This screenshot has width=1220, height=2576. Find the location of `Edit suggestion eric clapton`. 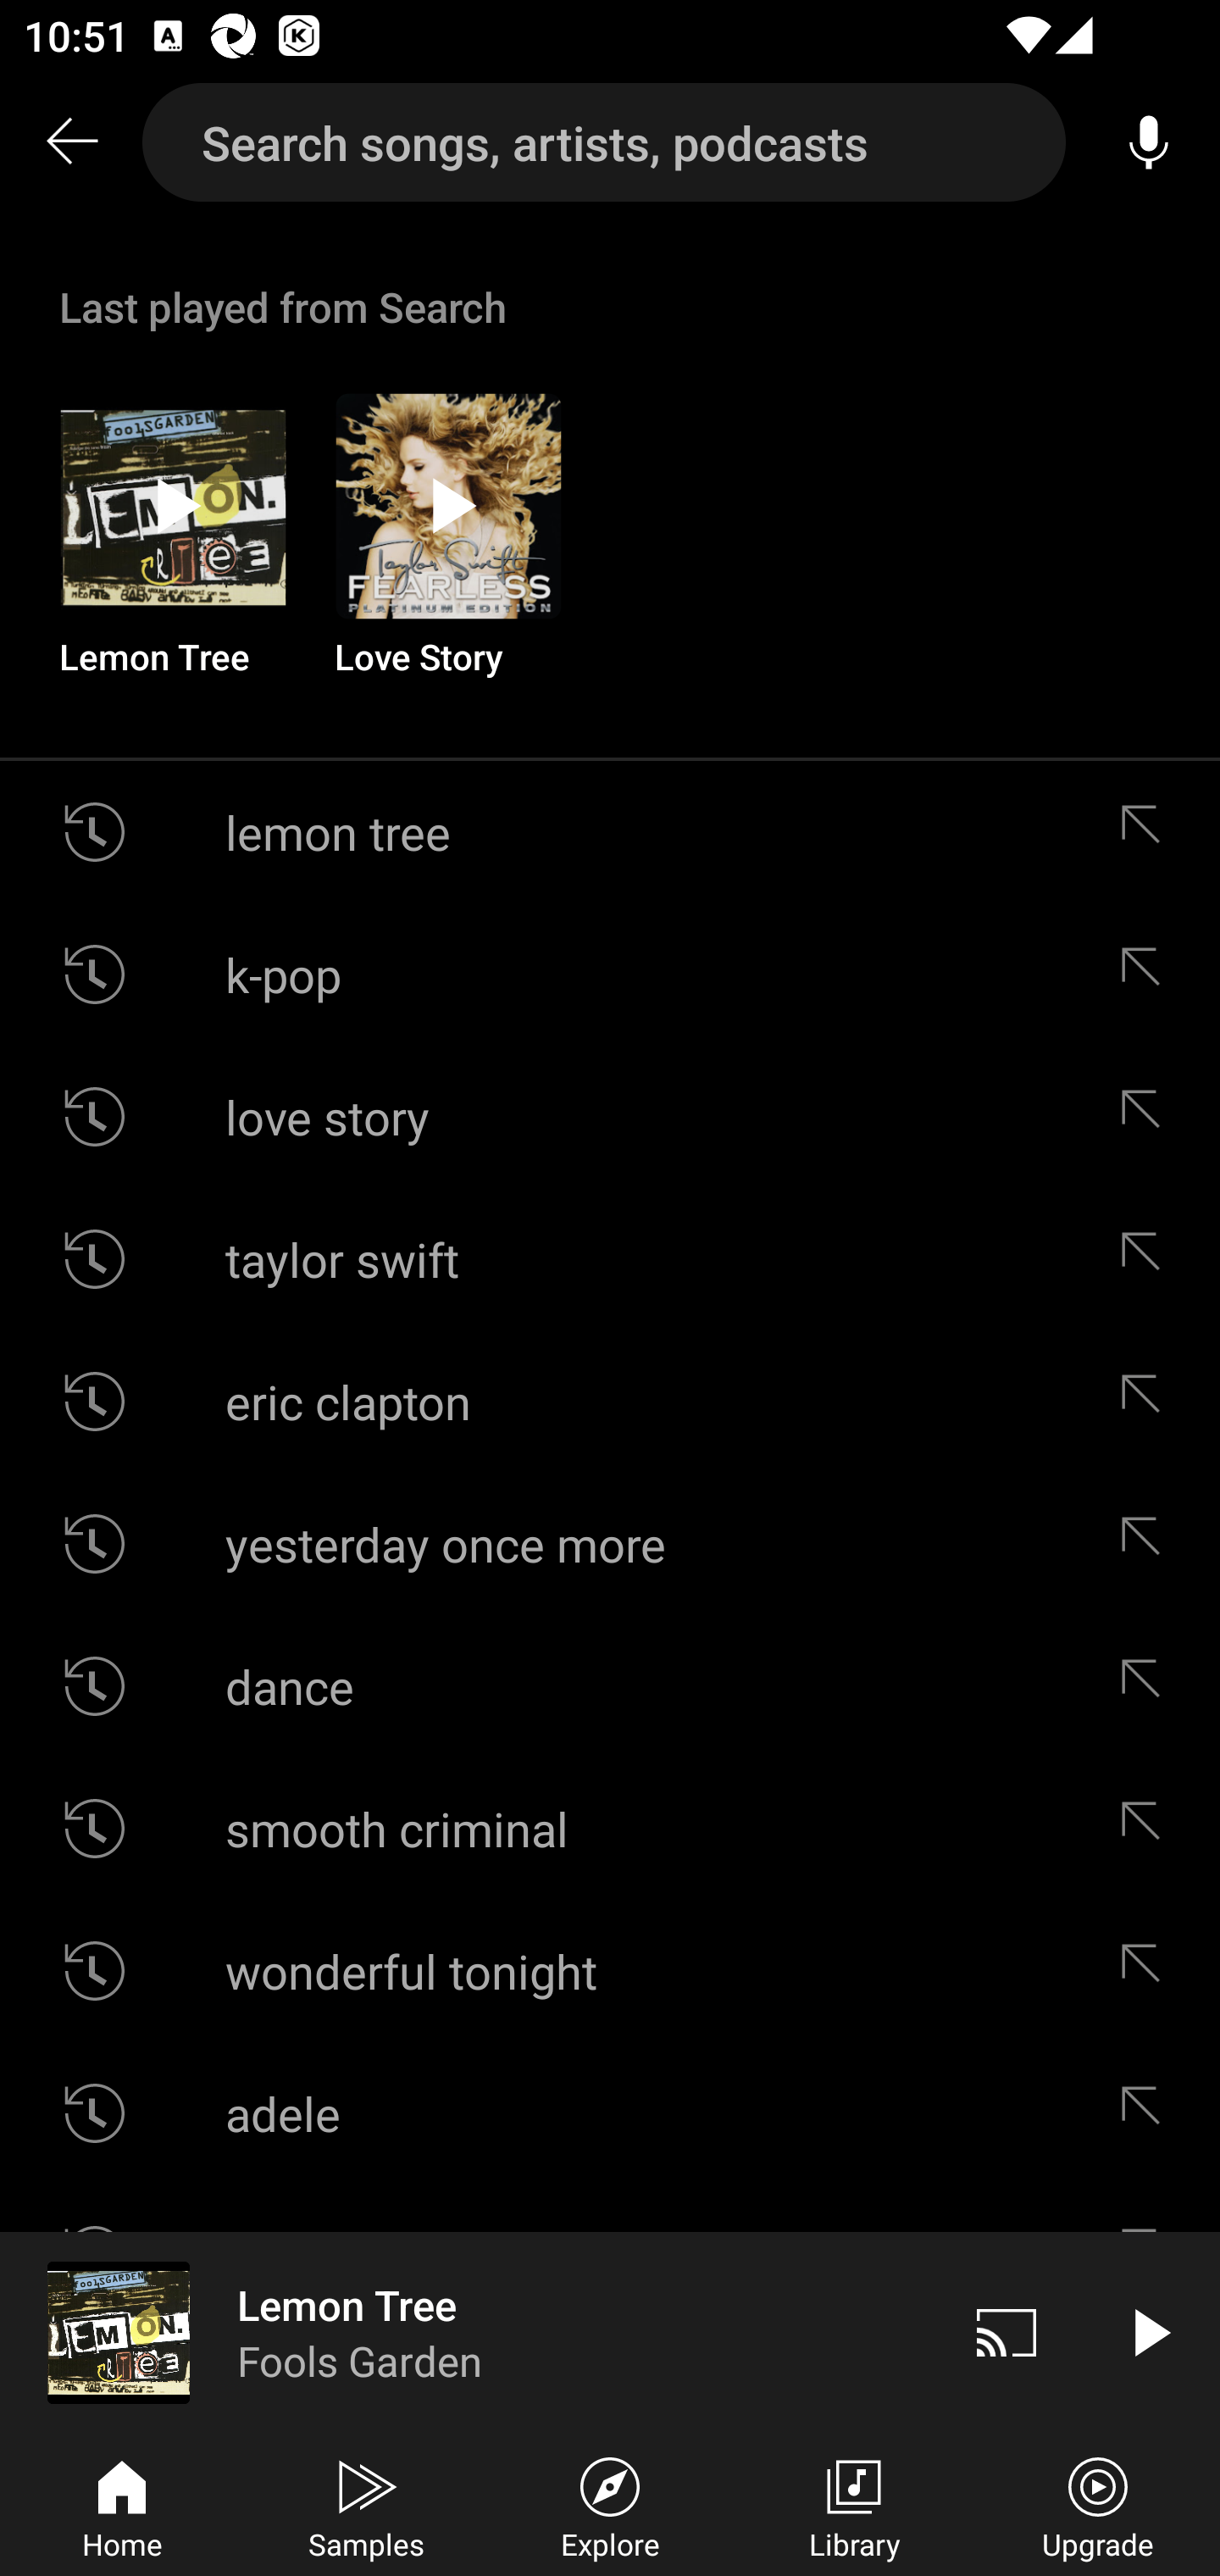

Edit suggestion eric clapton is located at coordinates (1148, 1401).